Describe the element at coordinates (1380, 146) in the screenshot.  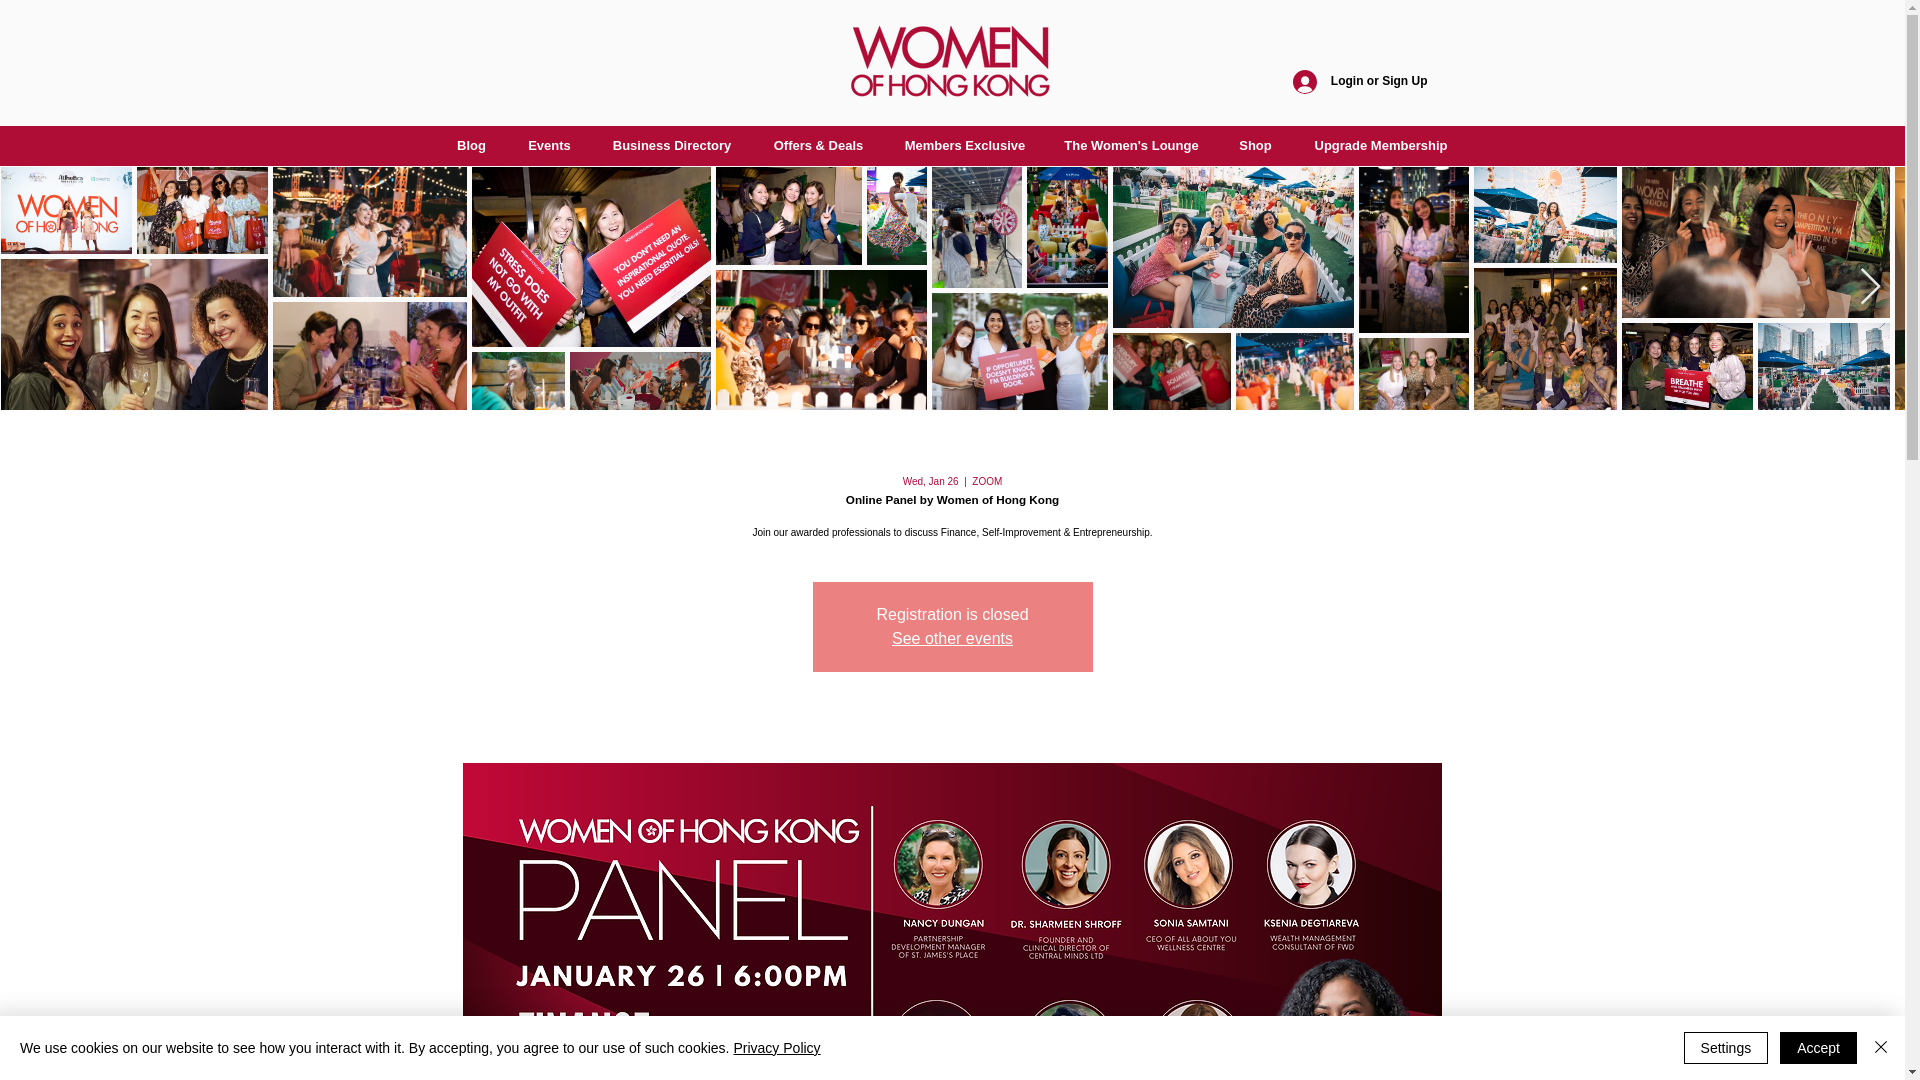
I see `Upgrade Membership` at that location.